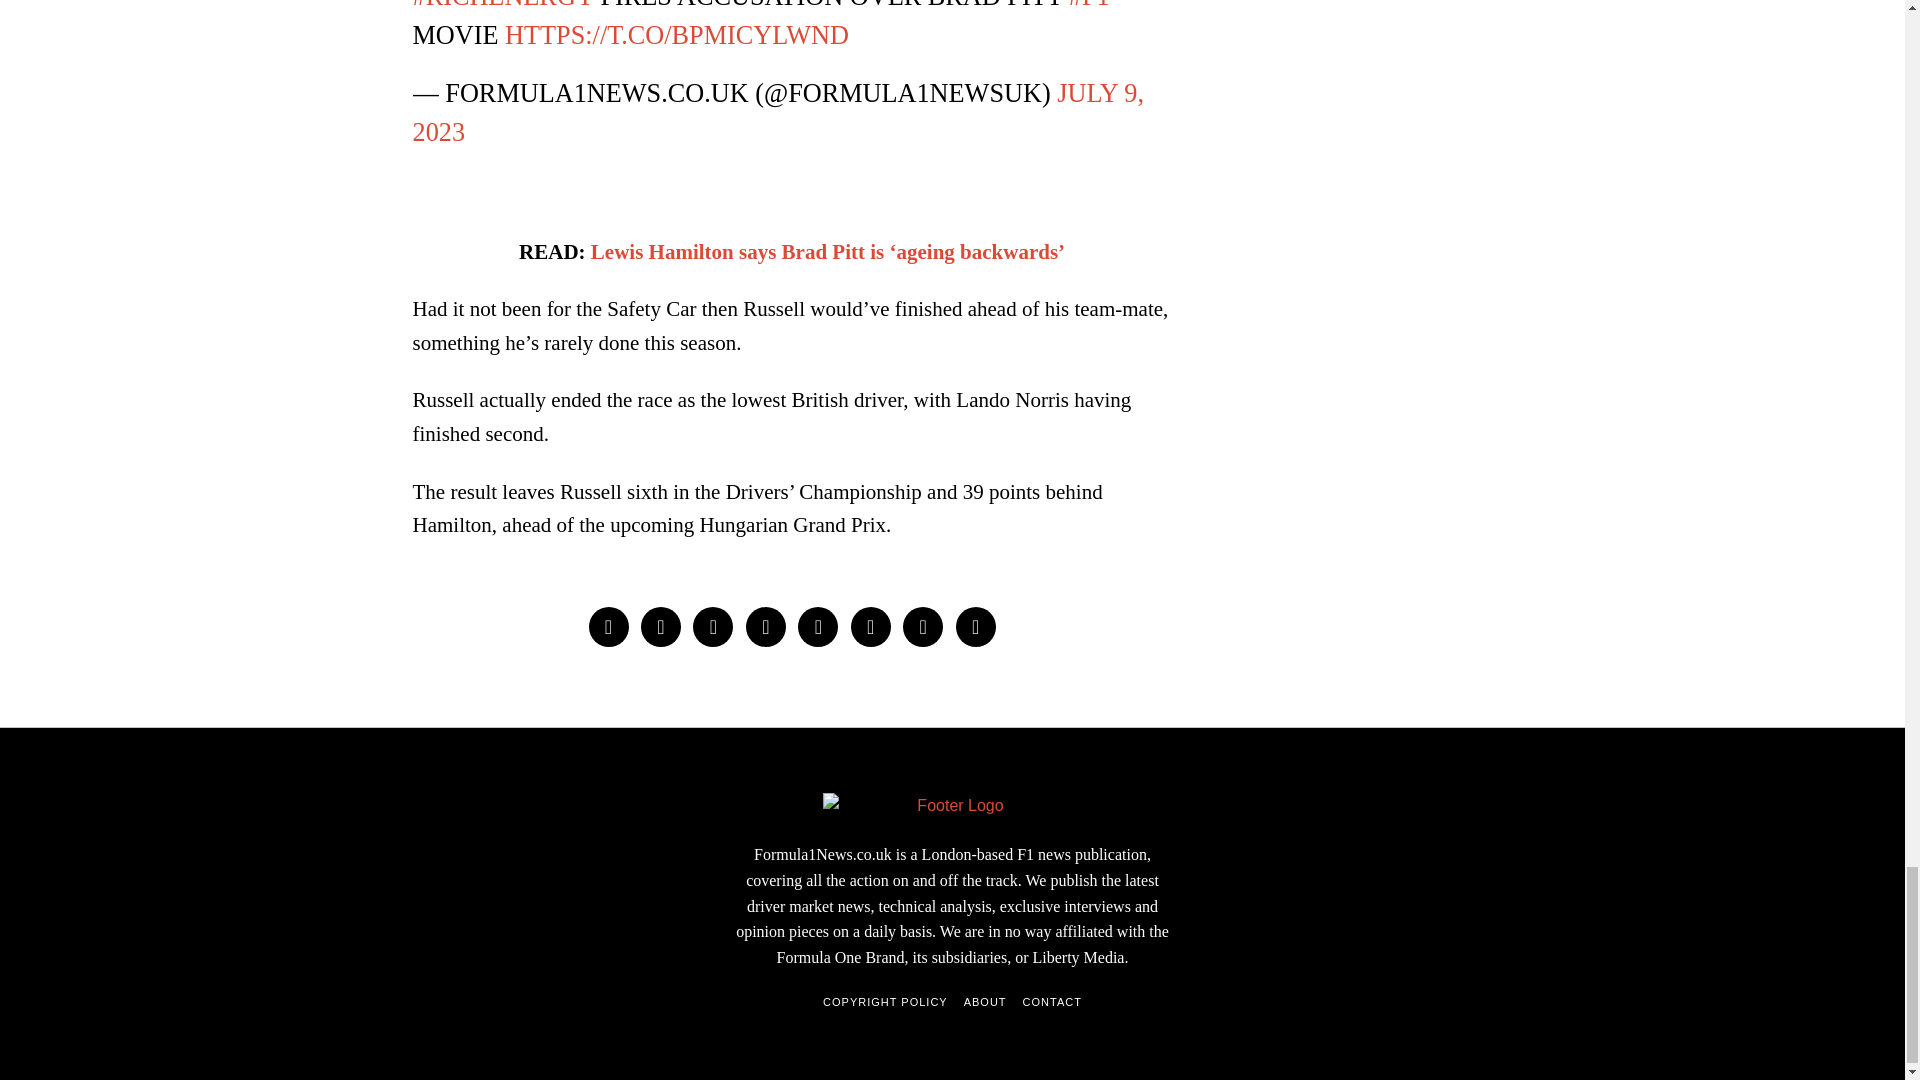 Image resolution: width=1920 pixels, height=1080 pixels. What do you see at coordinates (1052, 1002) in the screenshot?
I see `CONTACT` at bounding box center [1052, 1002].